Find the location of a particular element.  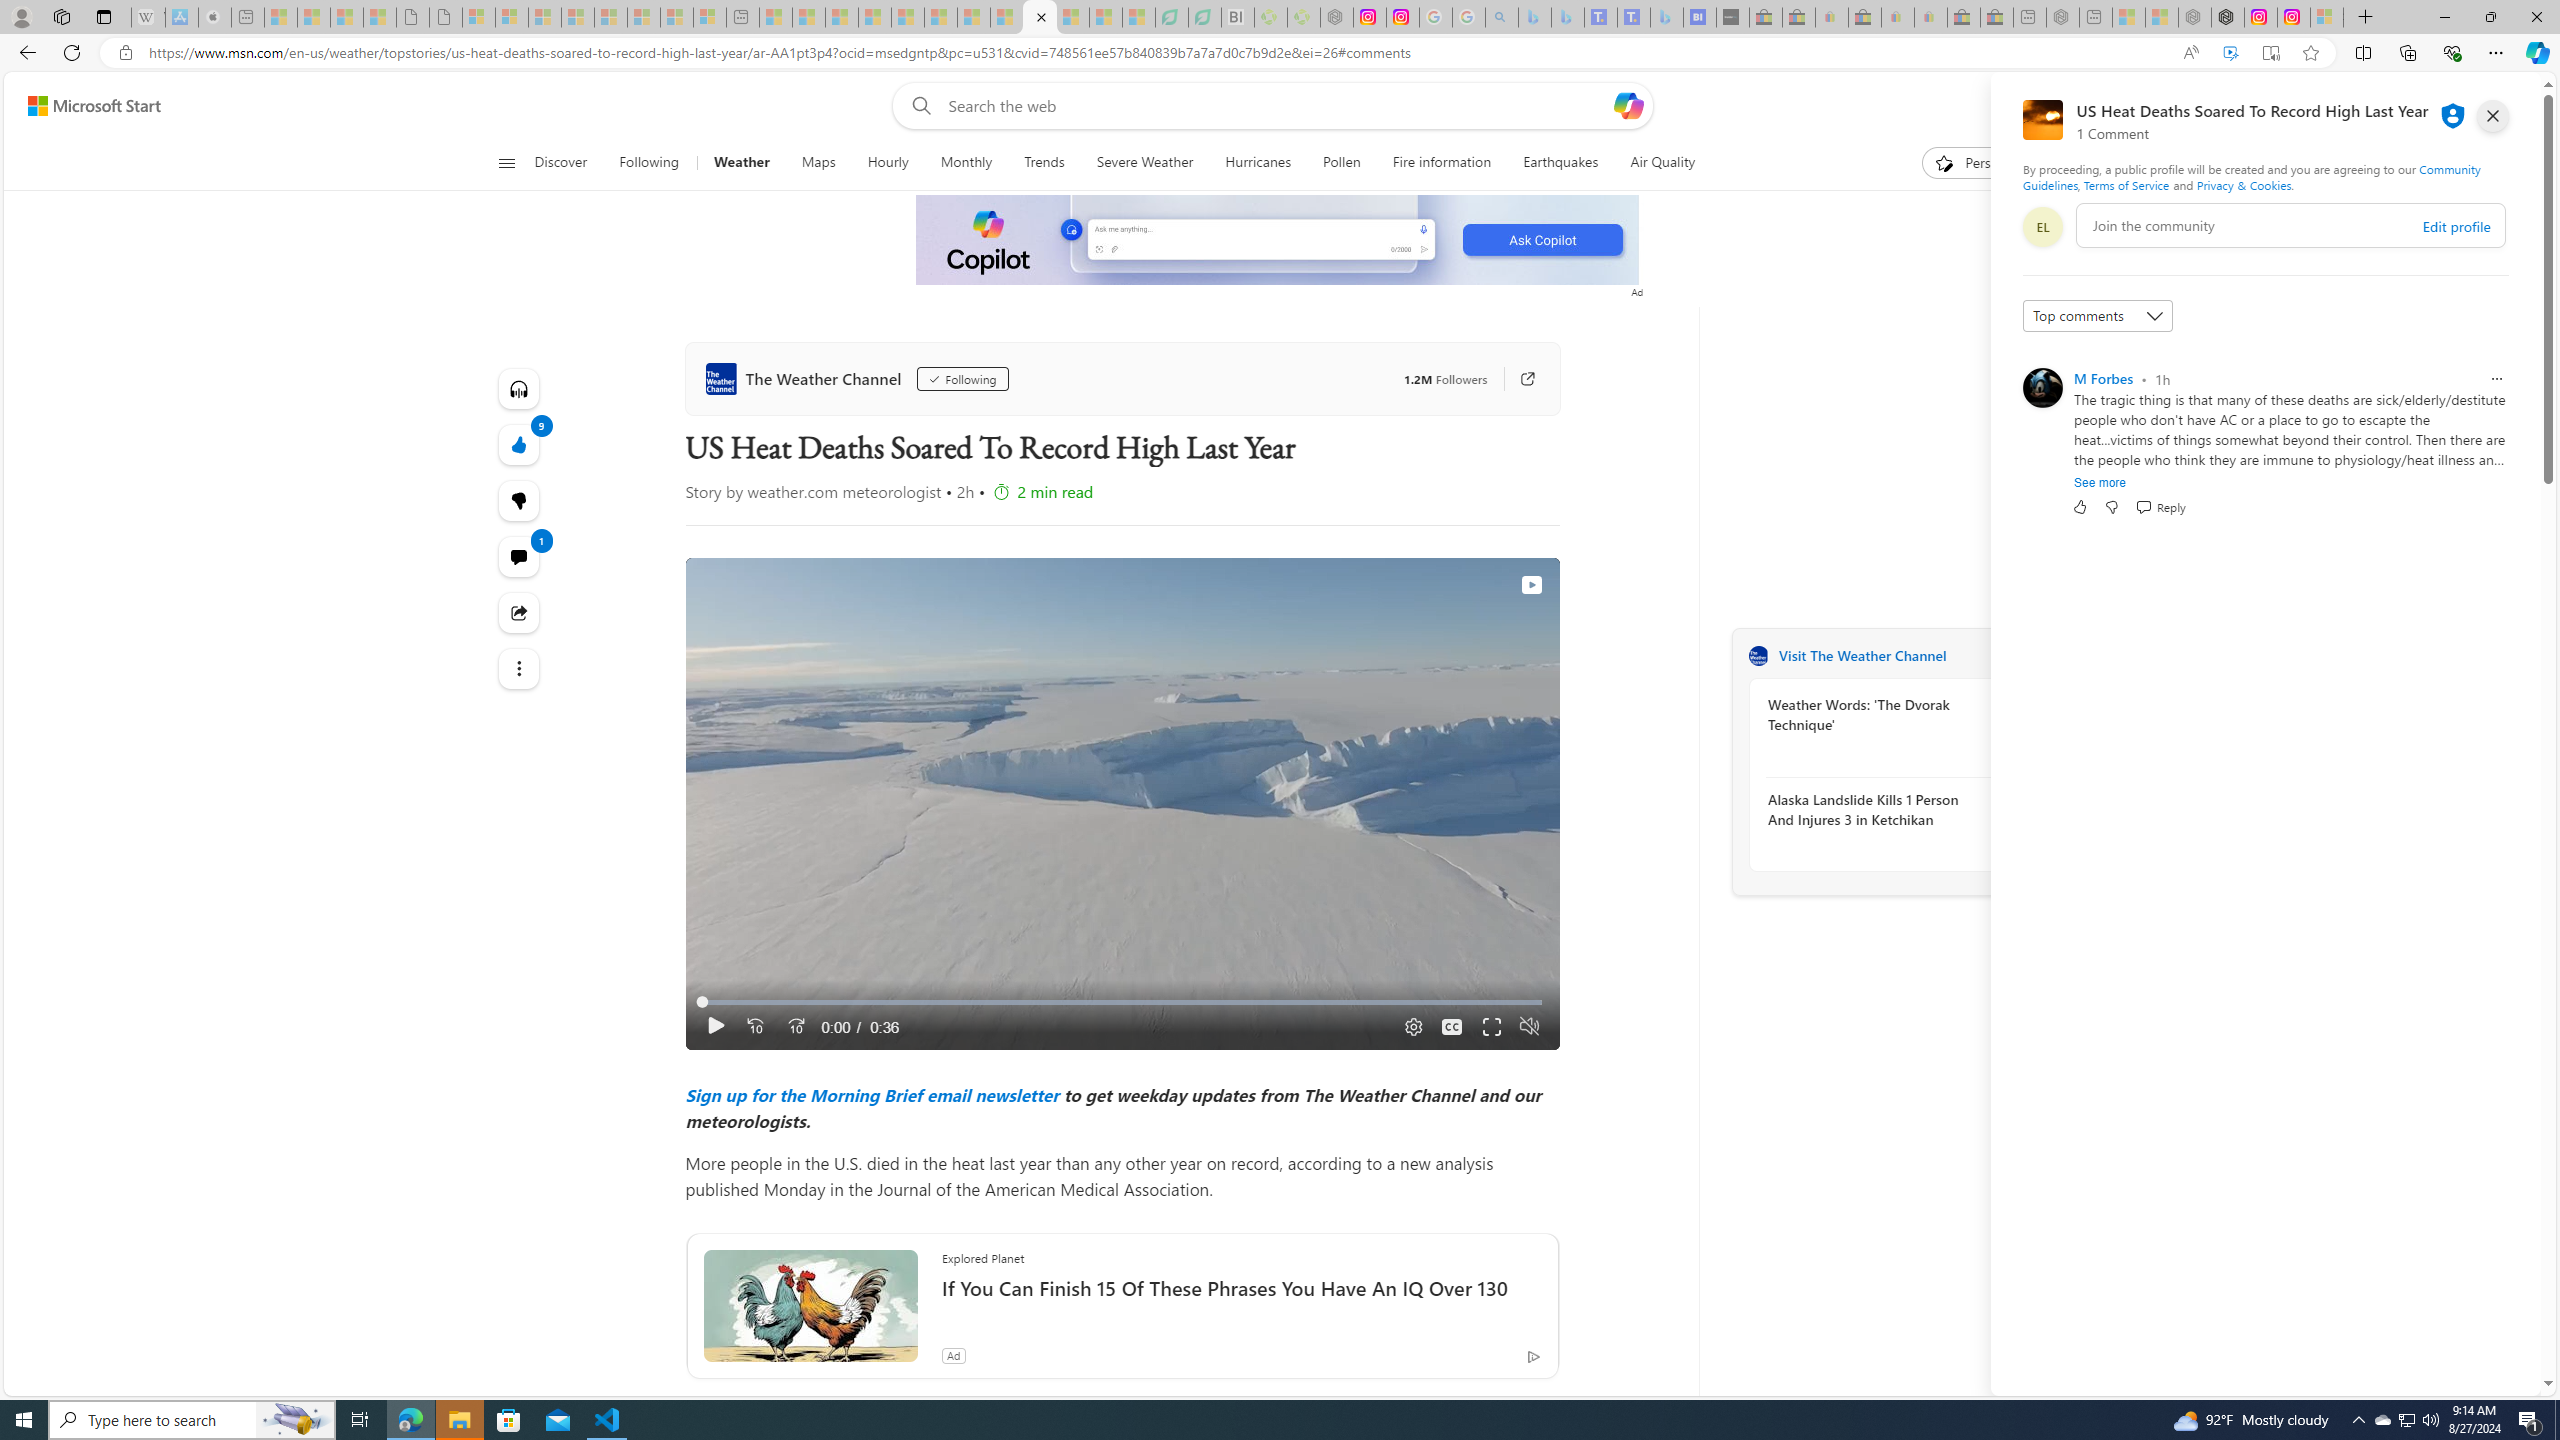

Earthquakes is located at coordinates (1561, 163).